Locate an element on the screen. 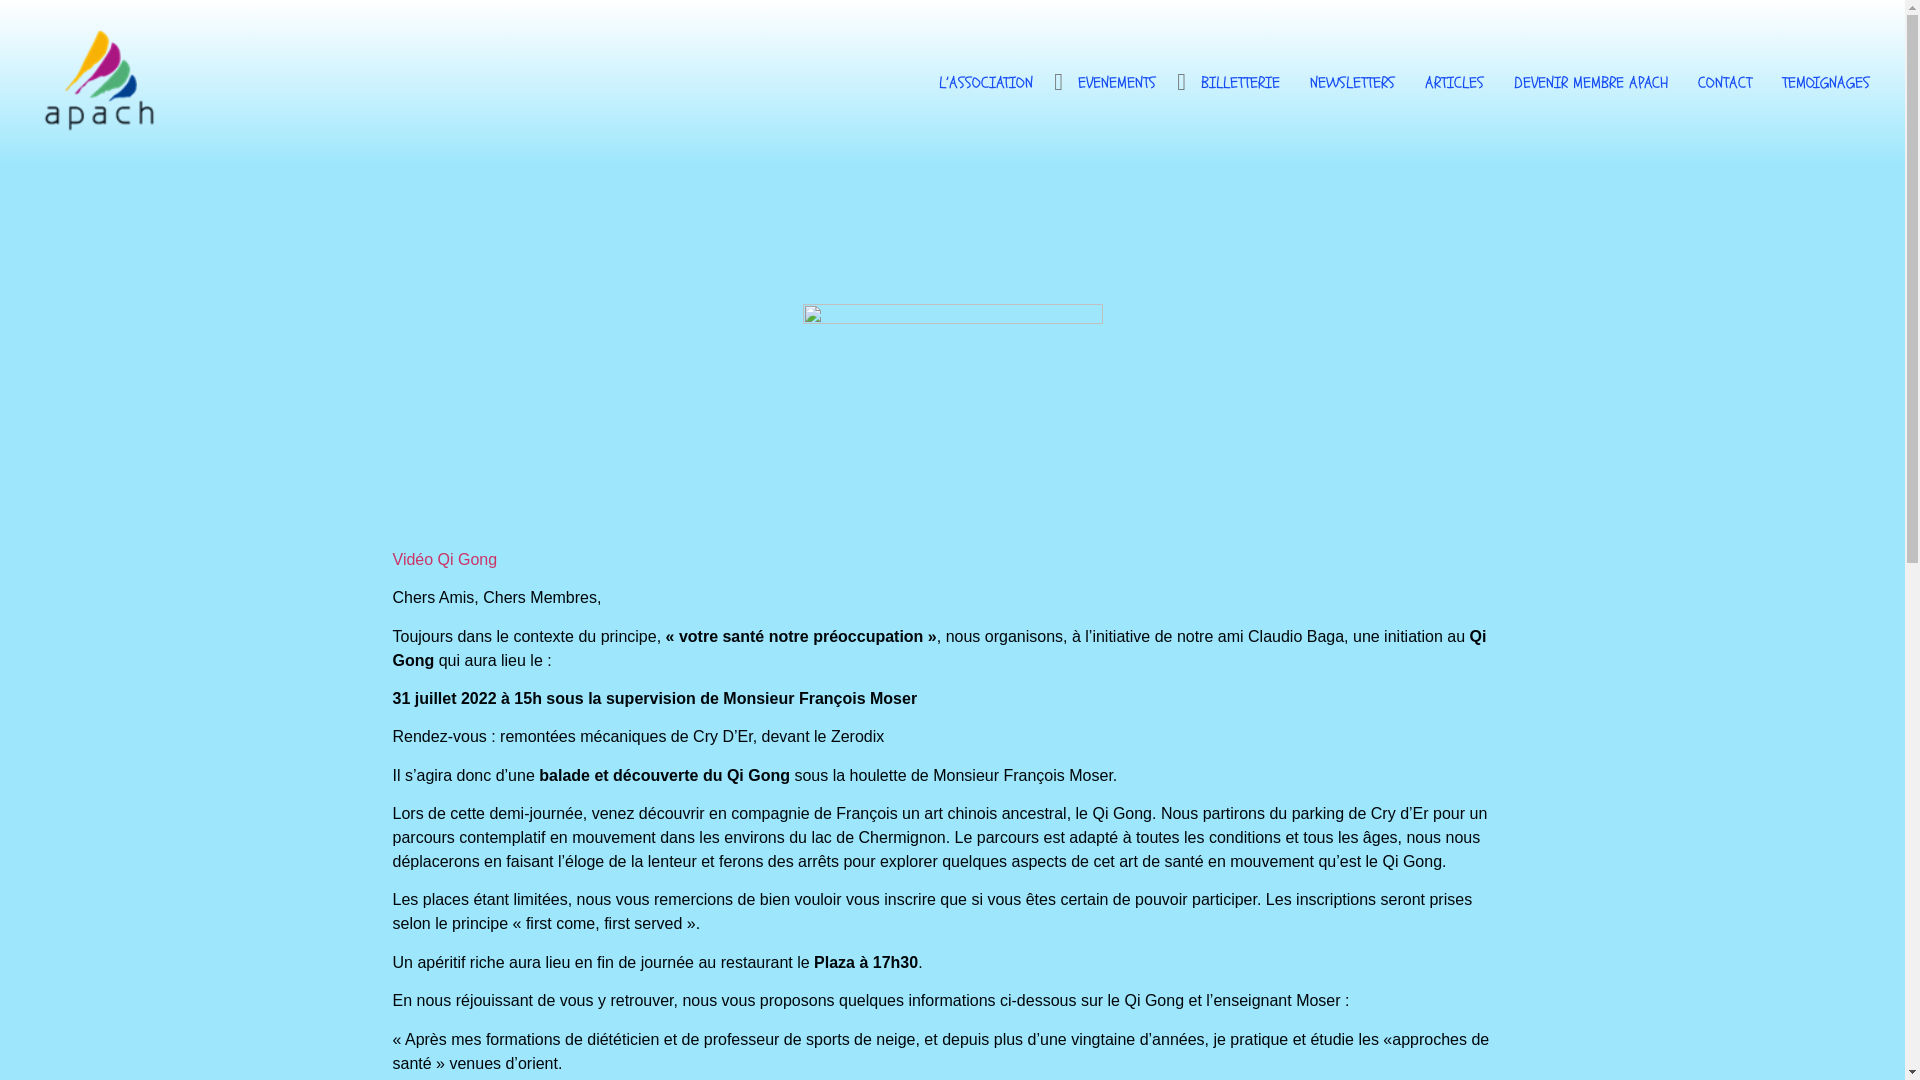  CONTACT is located at coordinates (1725, 83).